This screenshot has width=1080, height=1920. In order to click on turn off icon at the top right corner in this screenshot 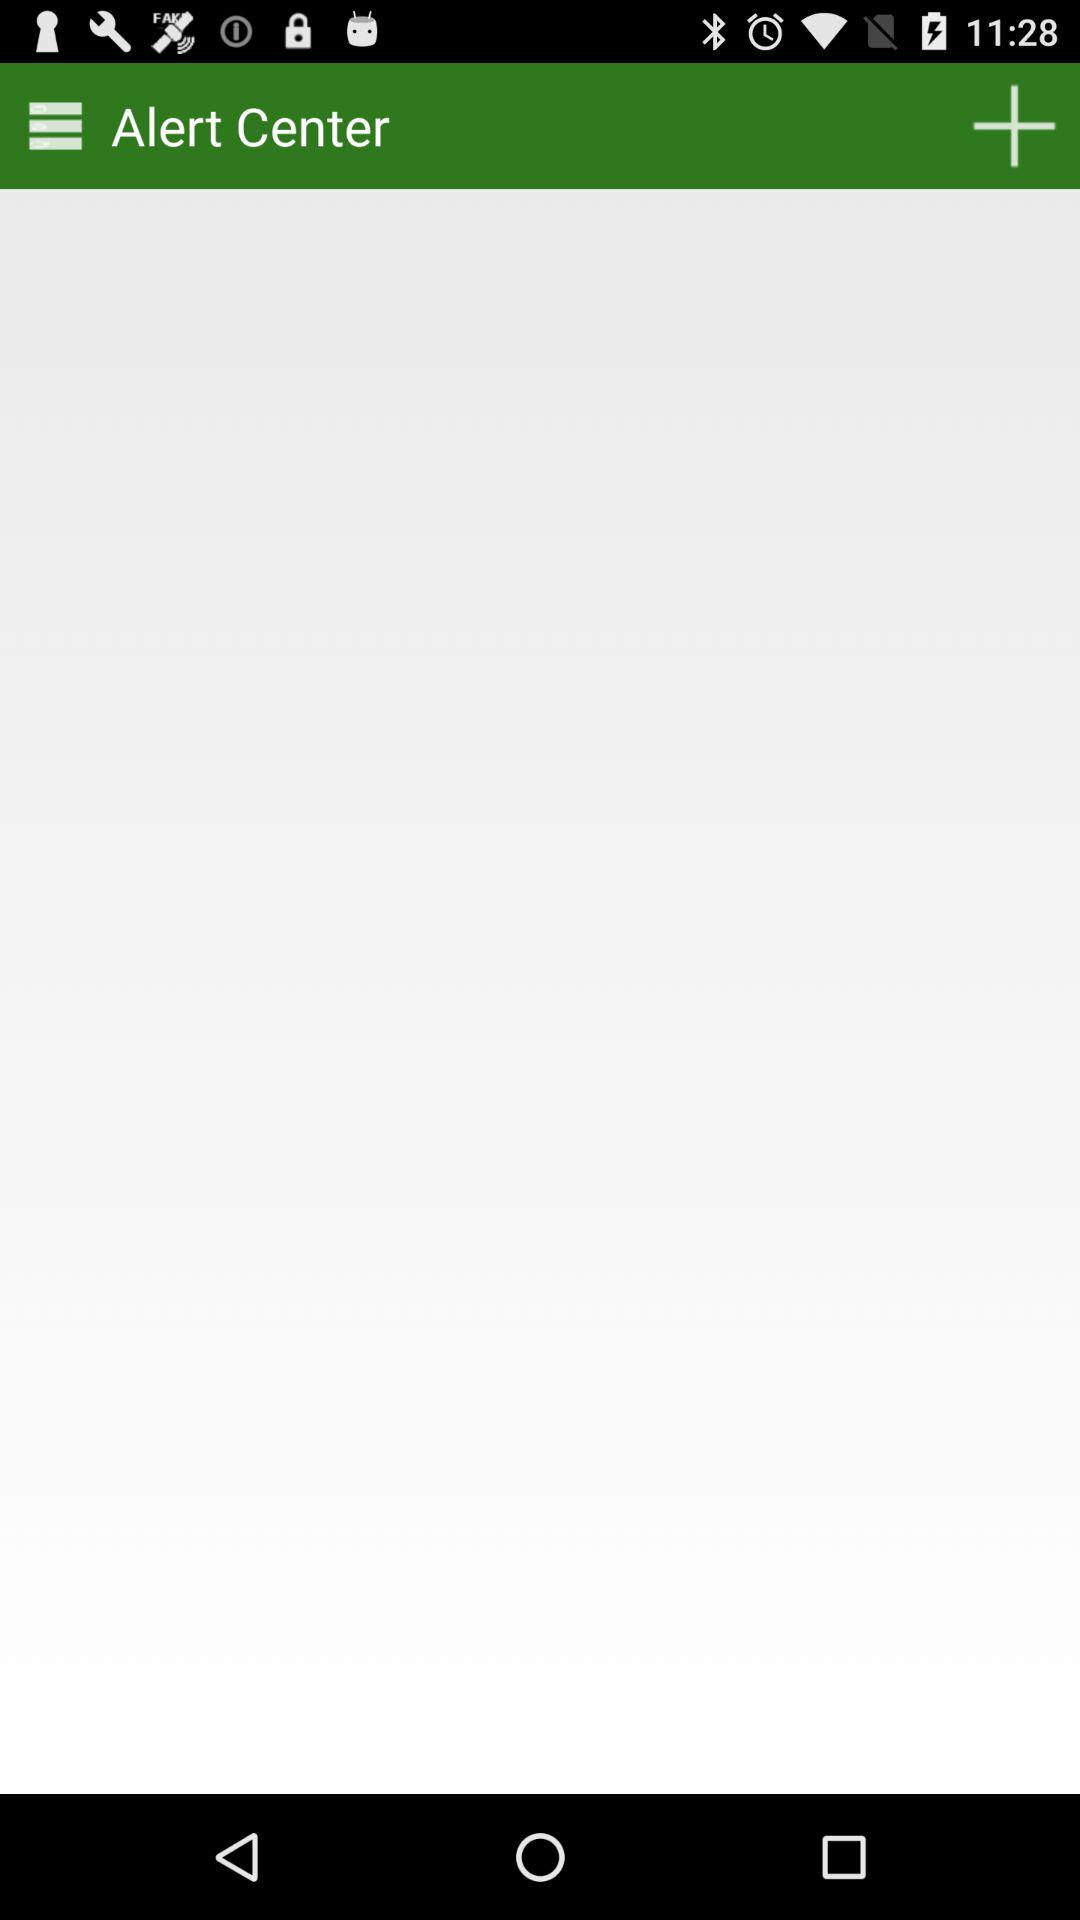, I will do `click(1014, 126)`.